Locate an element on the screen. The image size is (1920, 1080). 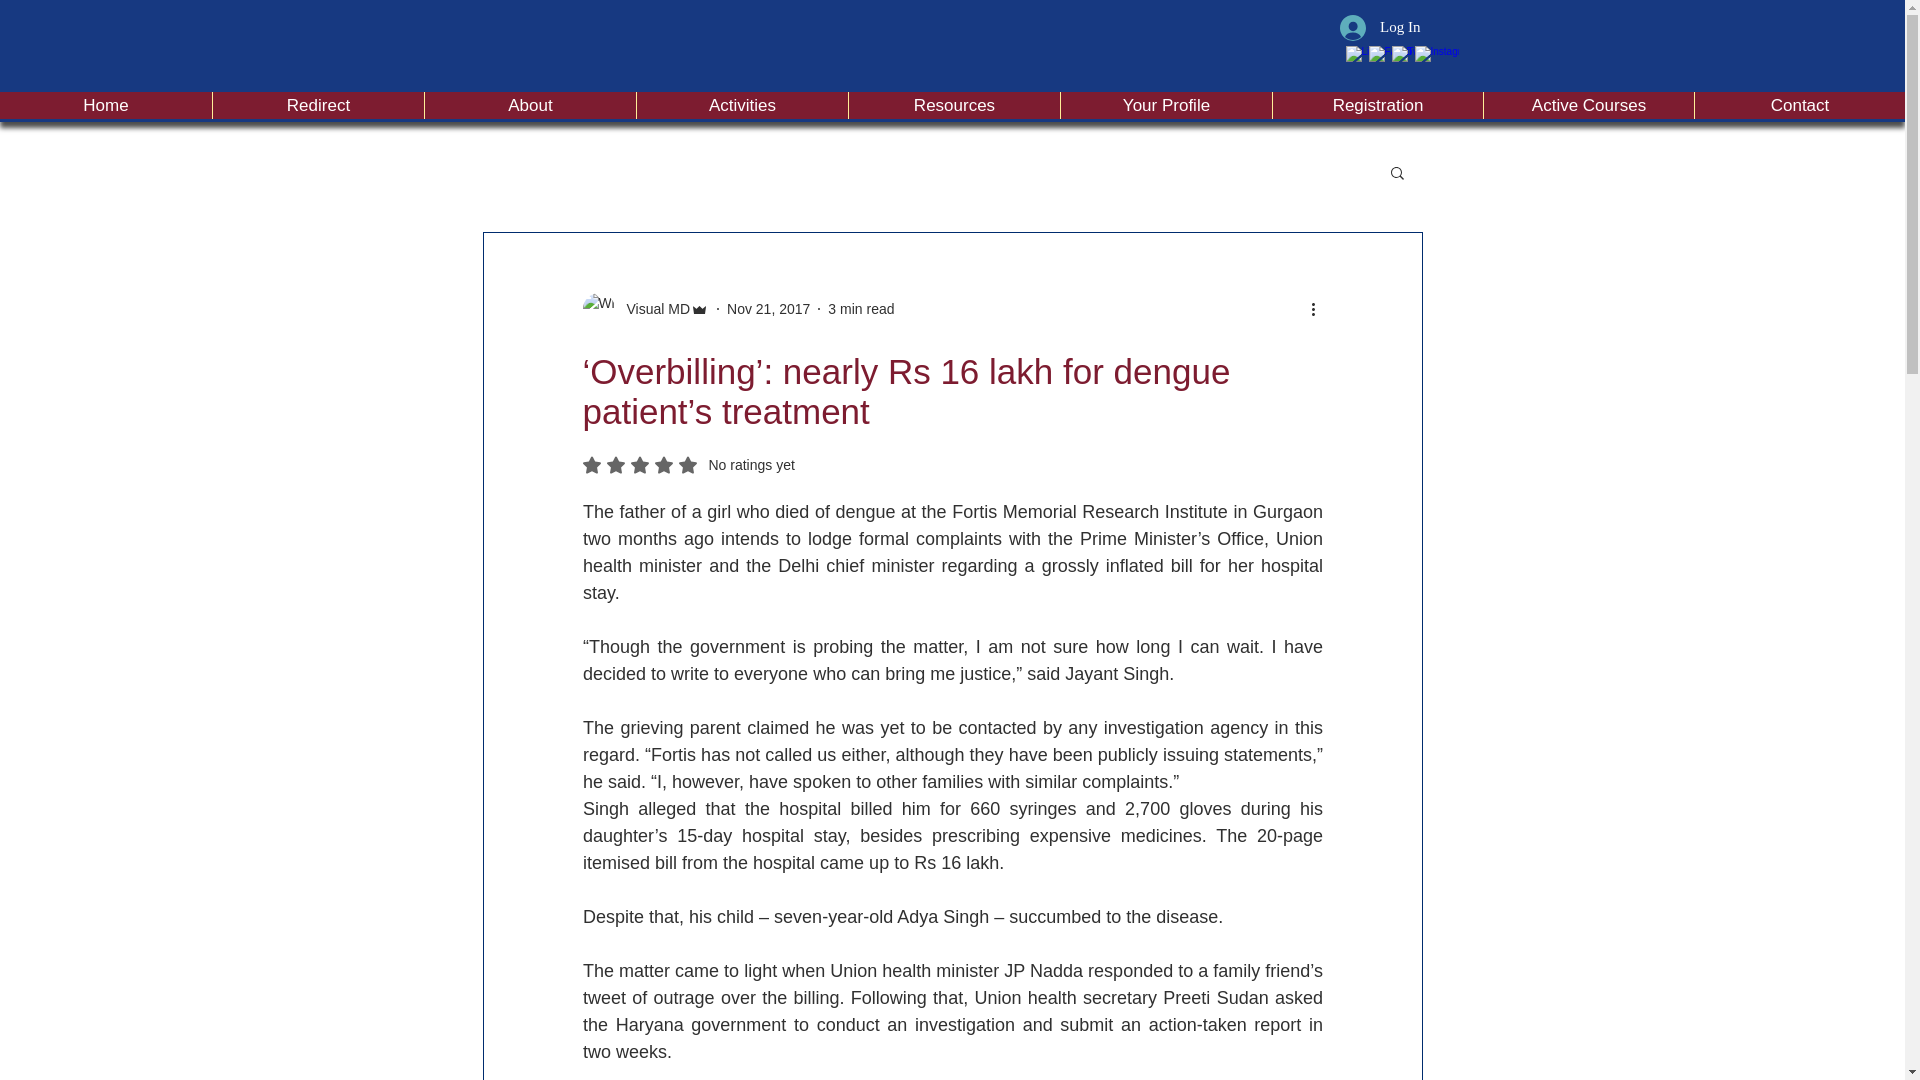
Your Profile is located at coordinates (1165, 104).